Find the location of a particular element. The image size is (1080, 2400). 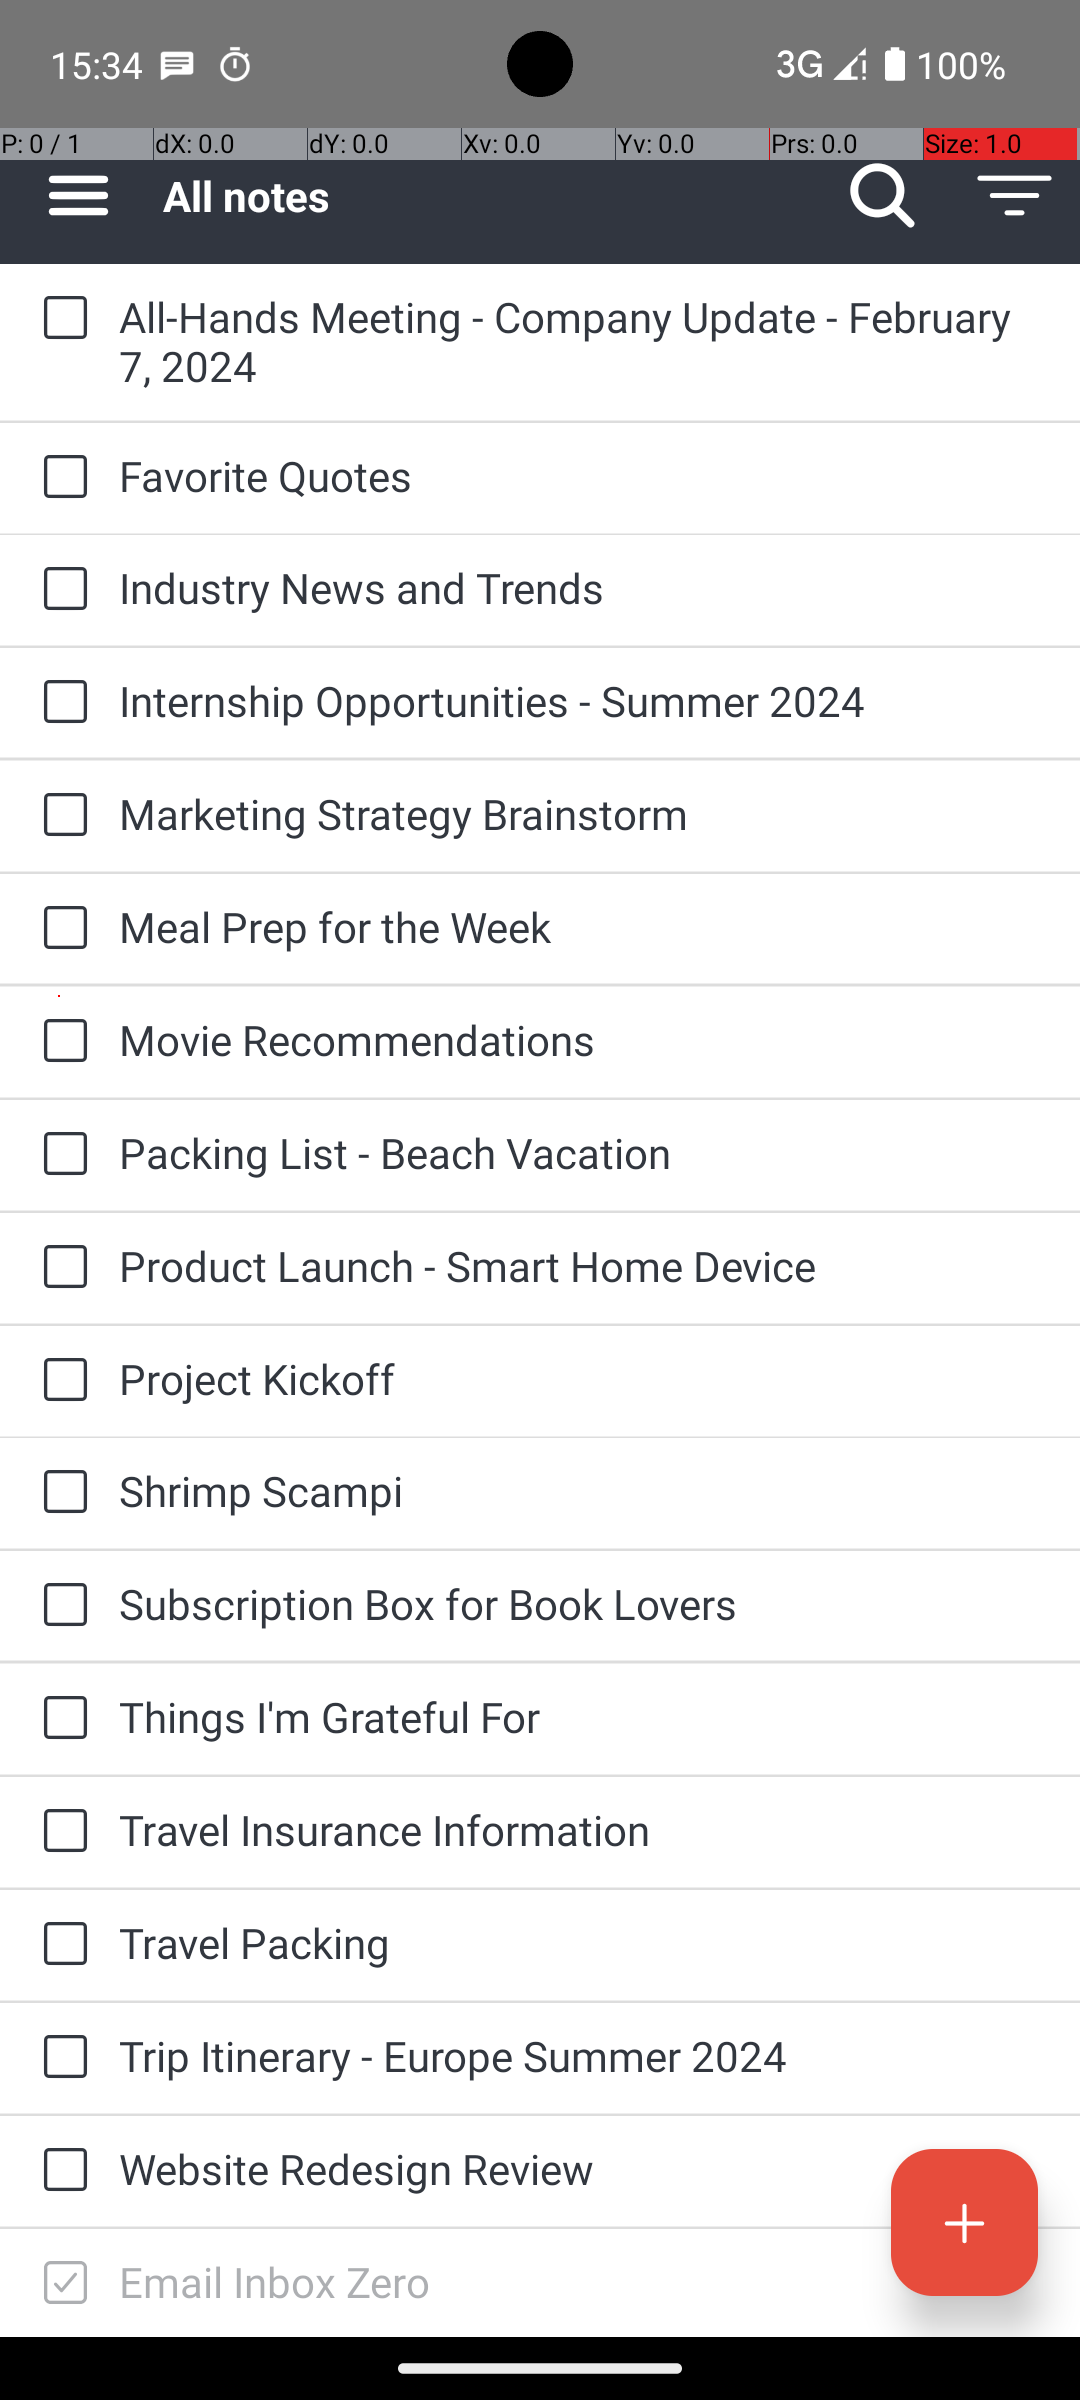

to-do: Subscription Box for Book Lovers is located at coordinates (60, 1606).